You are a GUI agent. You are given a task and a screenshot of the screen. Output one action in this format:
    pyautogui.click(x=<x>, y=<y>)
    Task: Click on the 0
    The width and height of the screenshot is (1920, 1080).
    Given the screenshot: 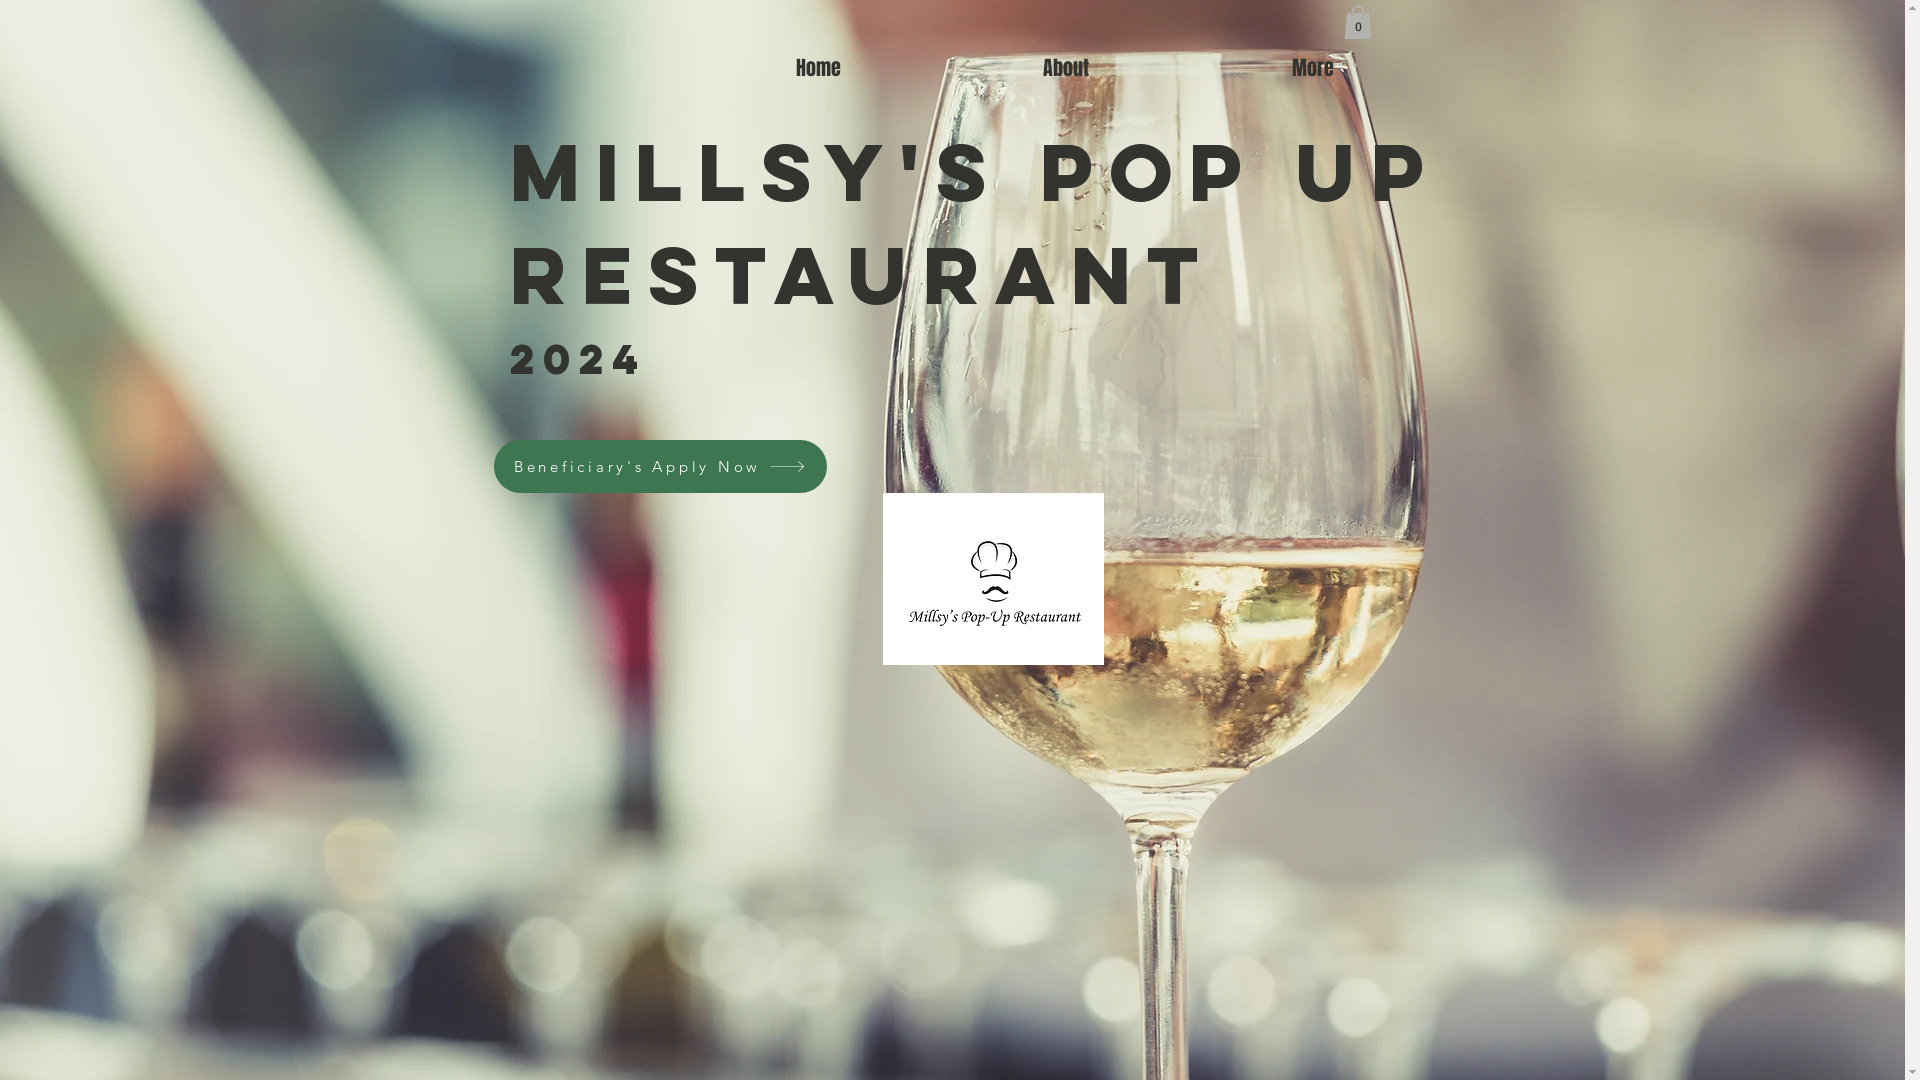 What is the action you would take?
    pyautogui.click(x=1358, y=22)
    